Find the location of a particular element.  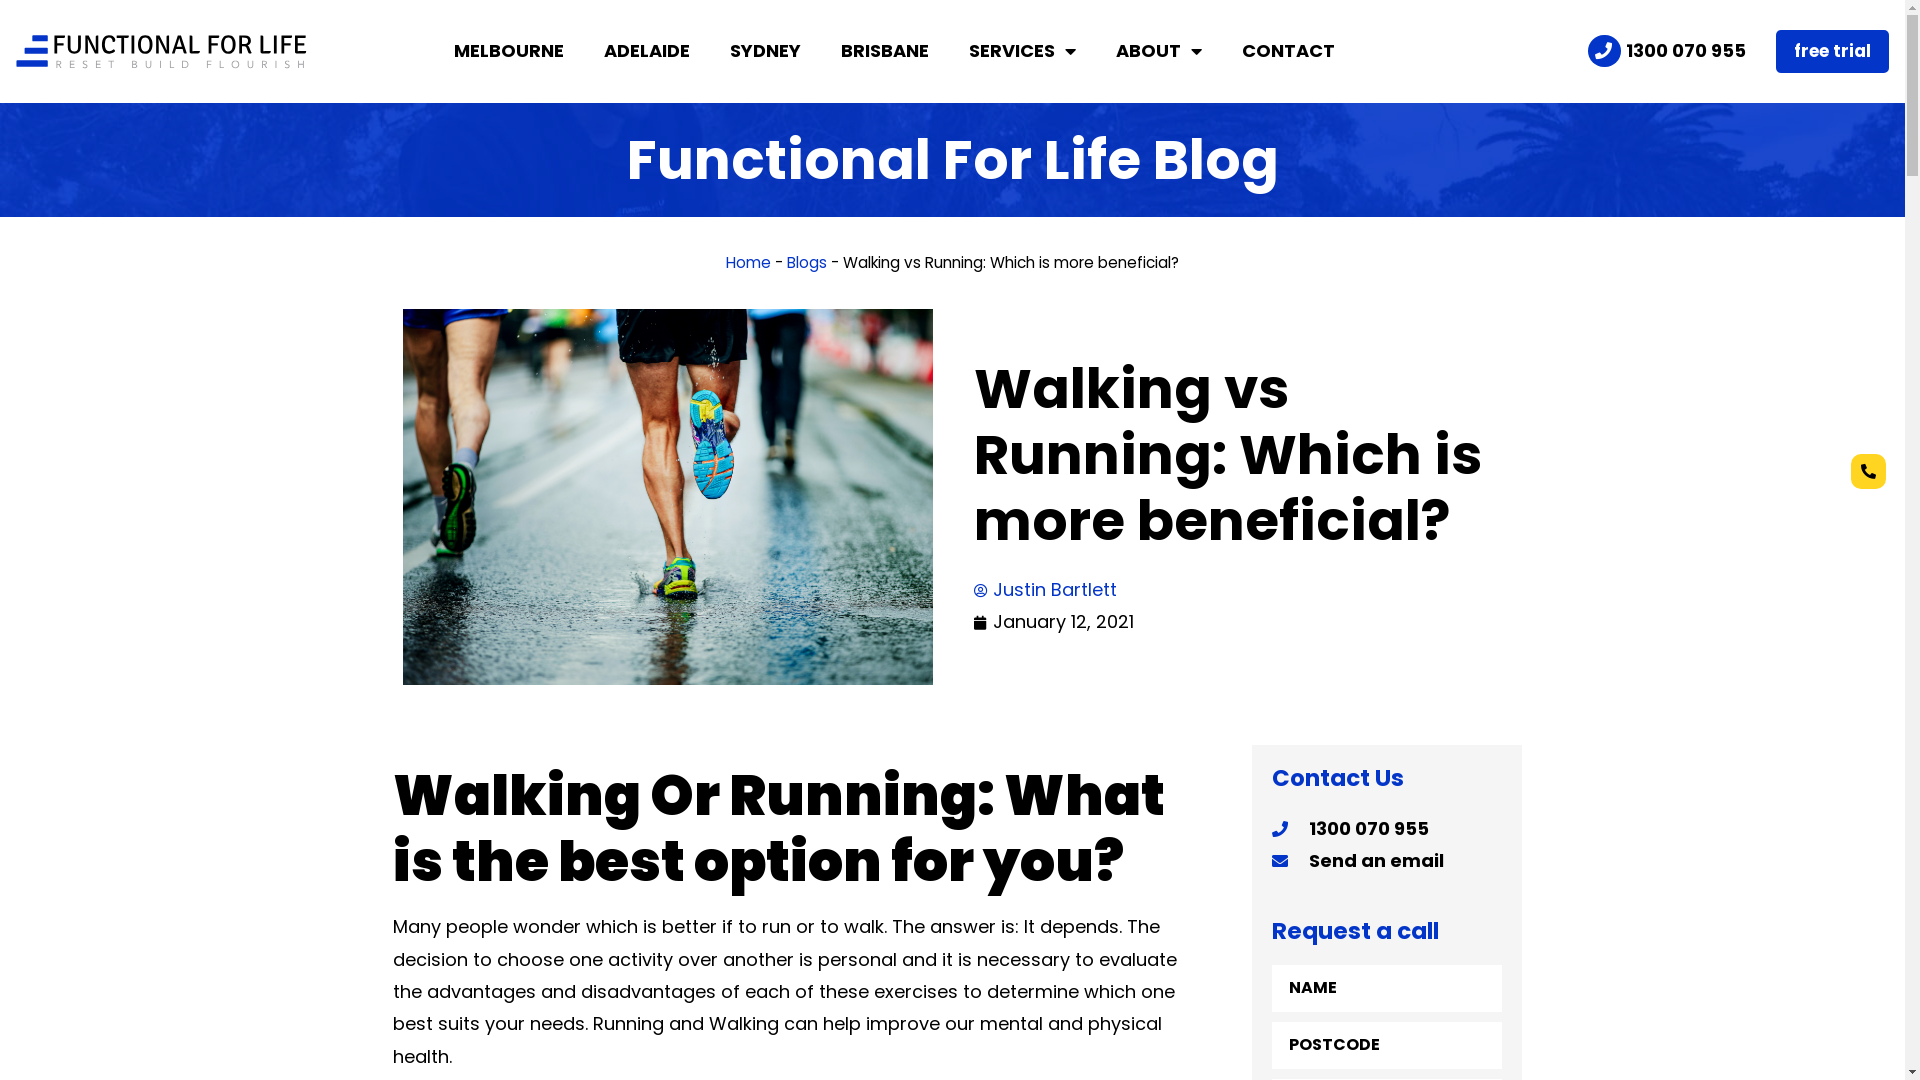

Justin Bartlett is located at coordinates (1046, 590).